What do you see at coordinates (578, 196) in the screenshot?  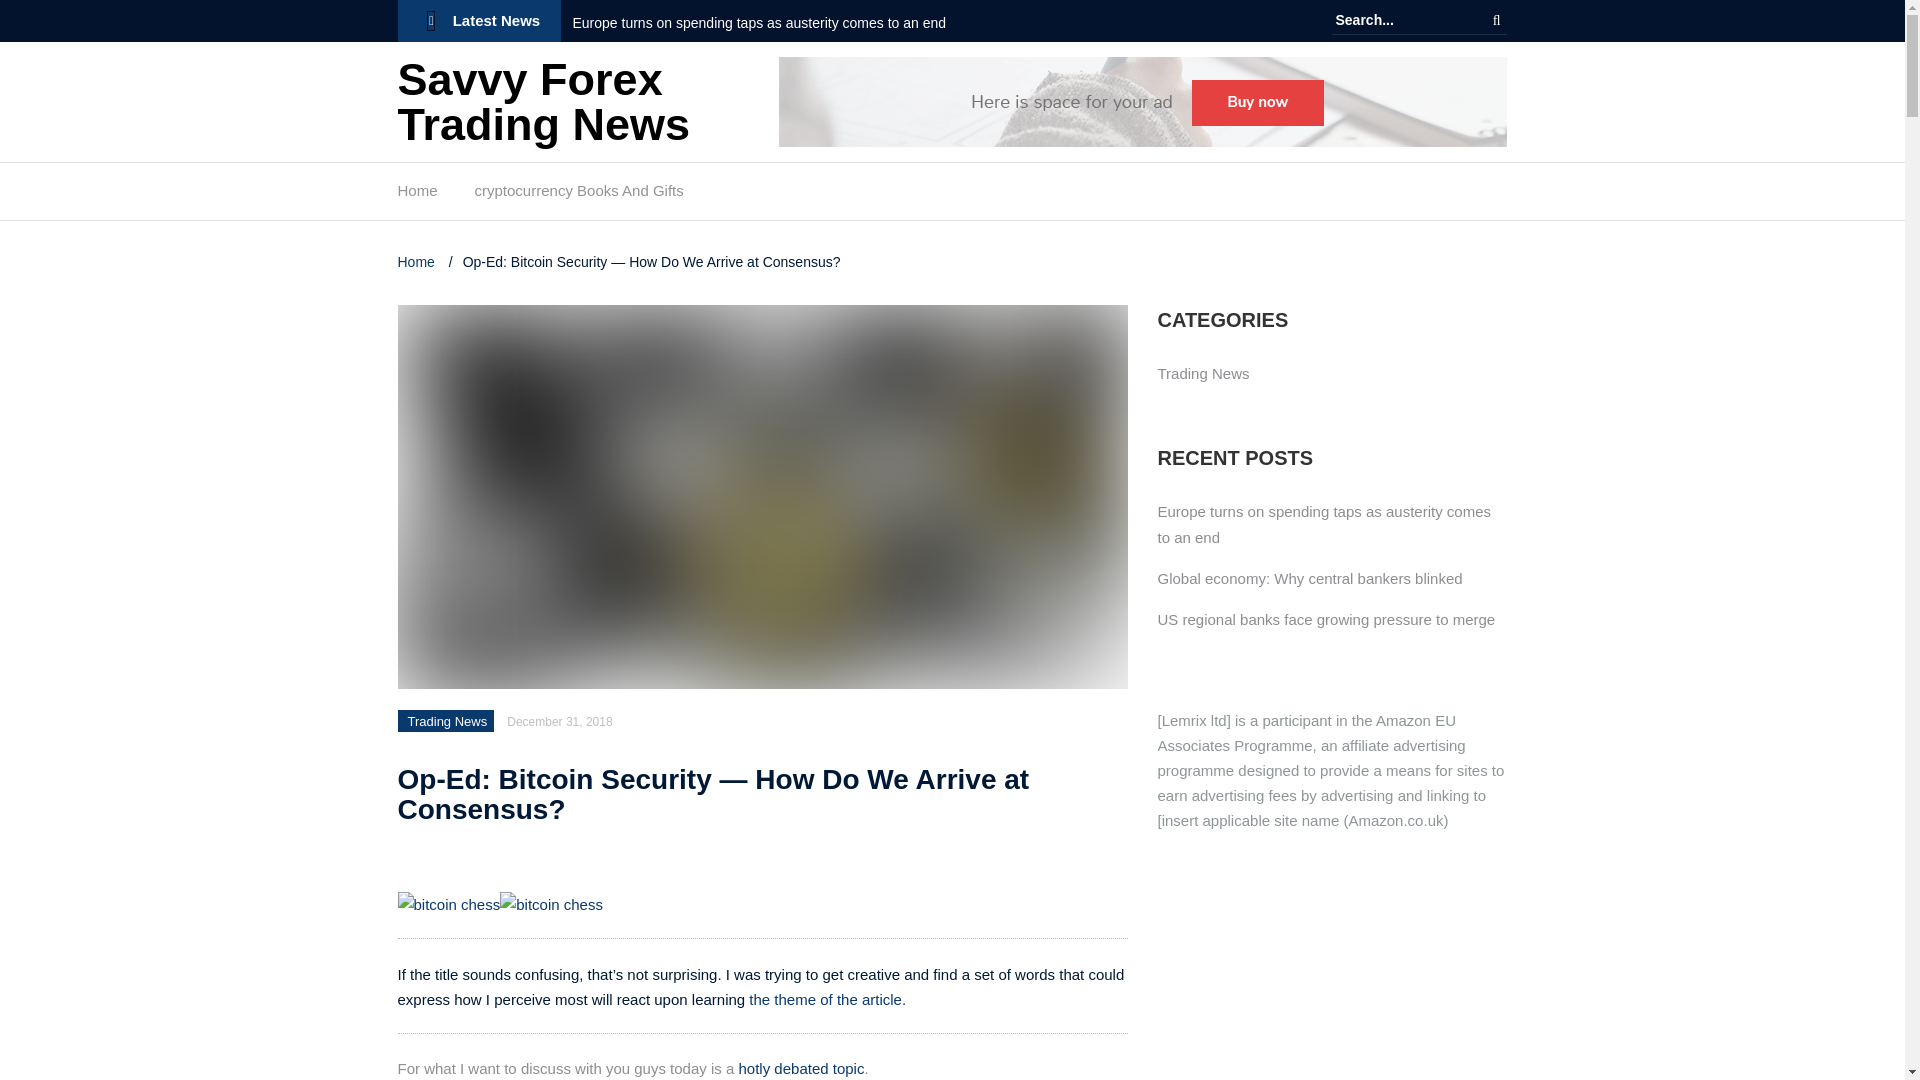 I see `cryptocurrency Books And Gifts` at bounding box center [578, 196].